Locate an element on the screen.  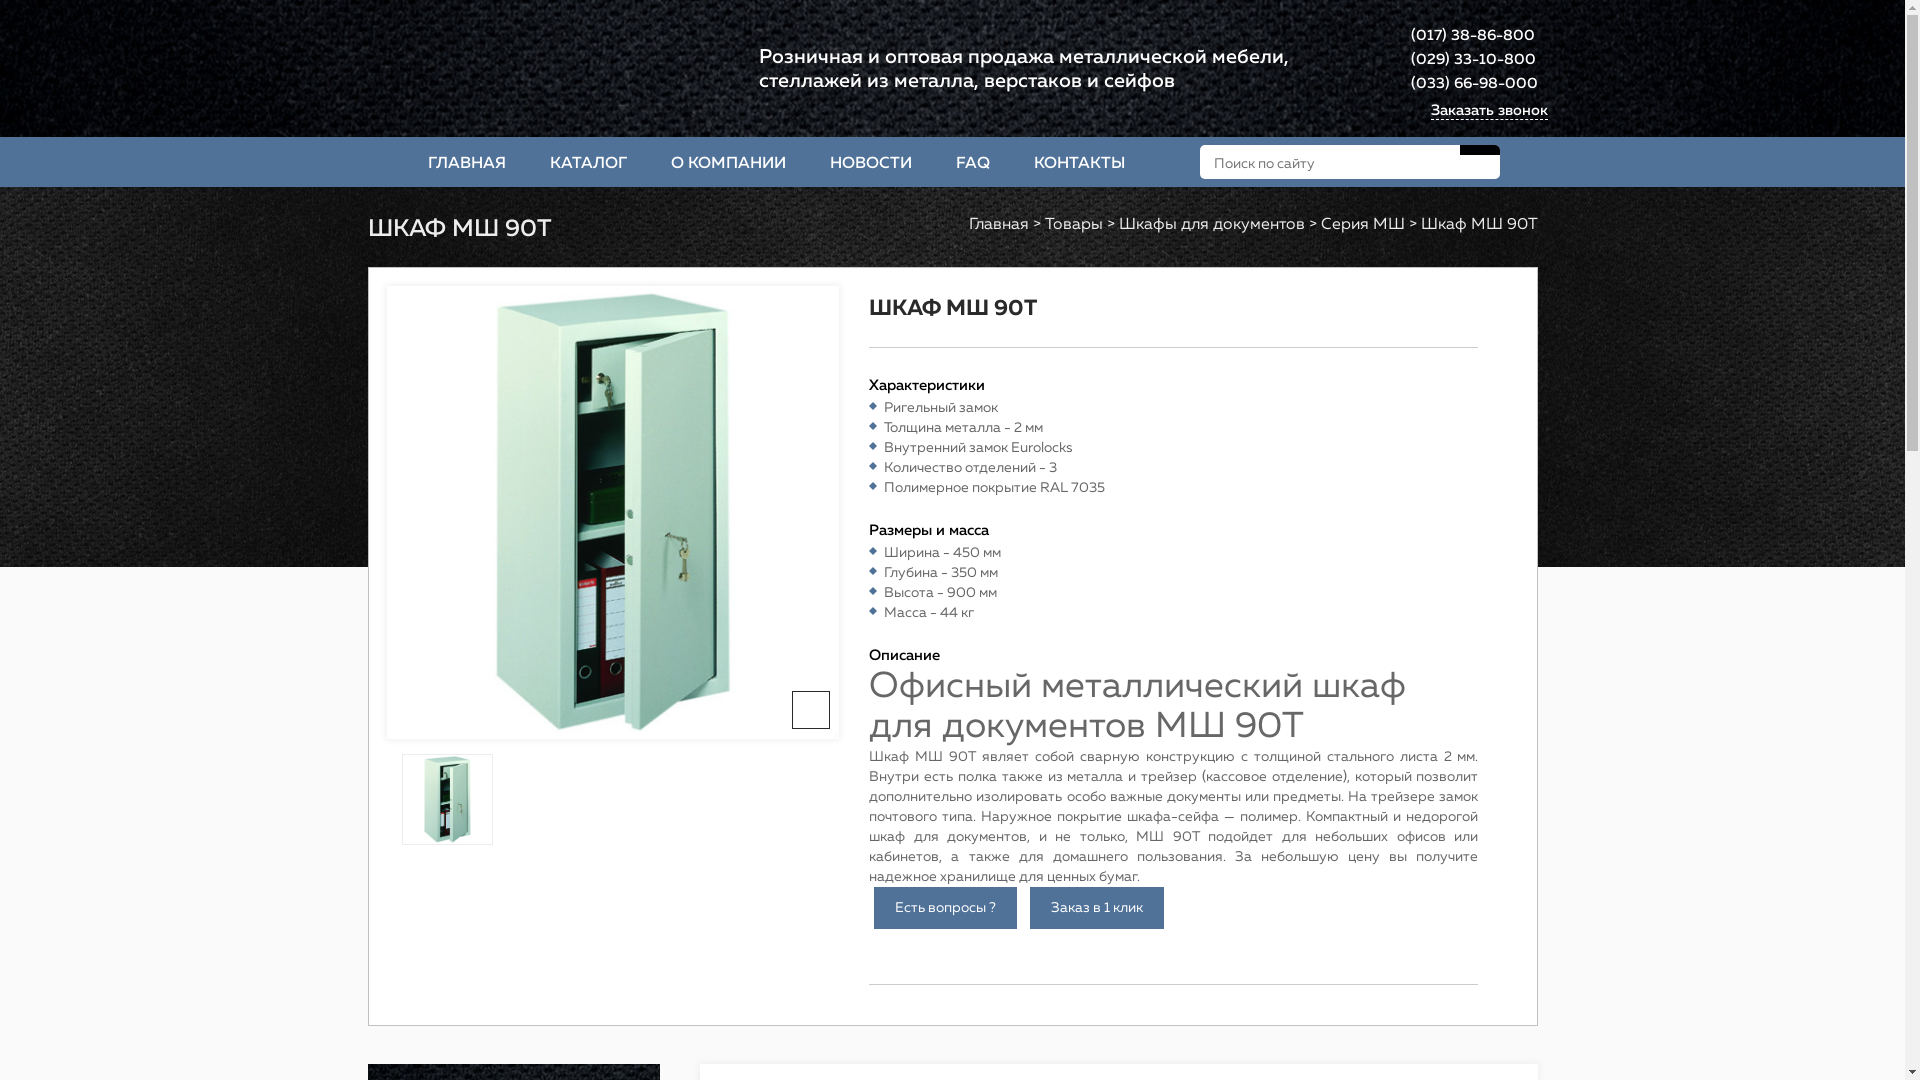
Search is located at coordinates (1480, 150).